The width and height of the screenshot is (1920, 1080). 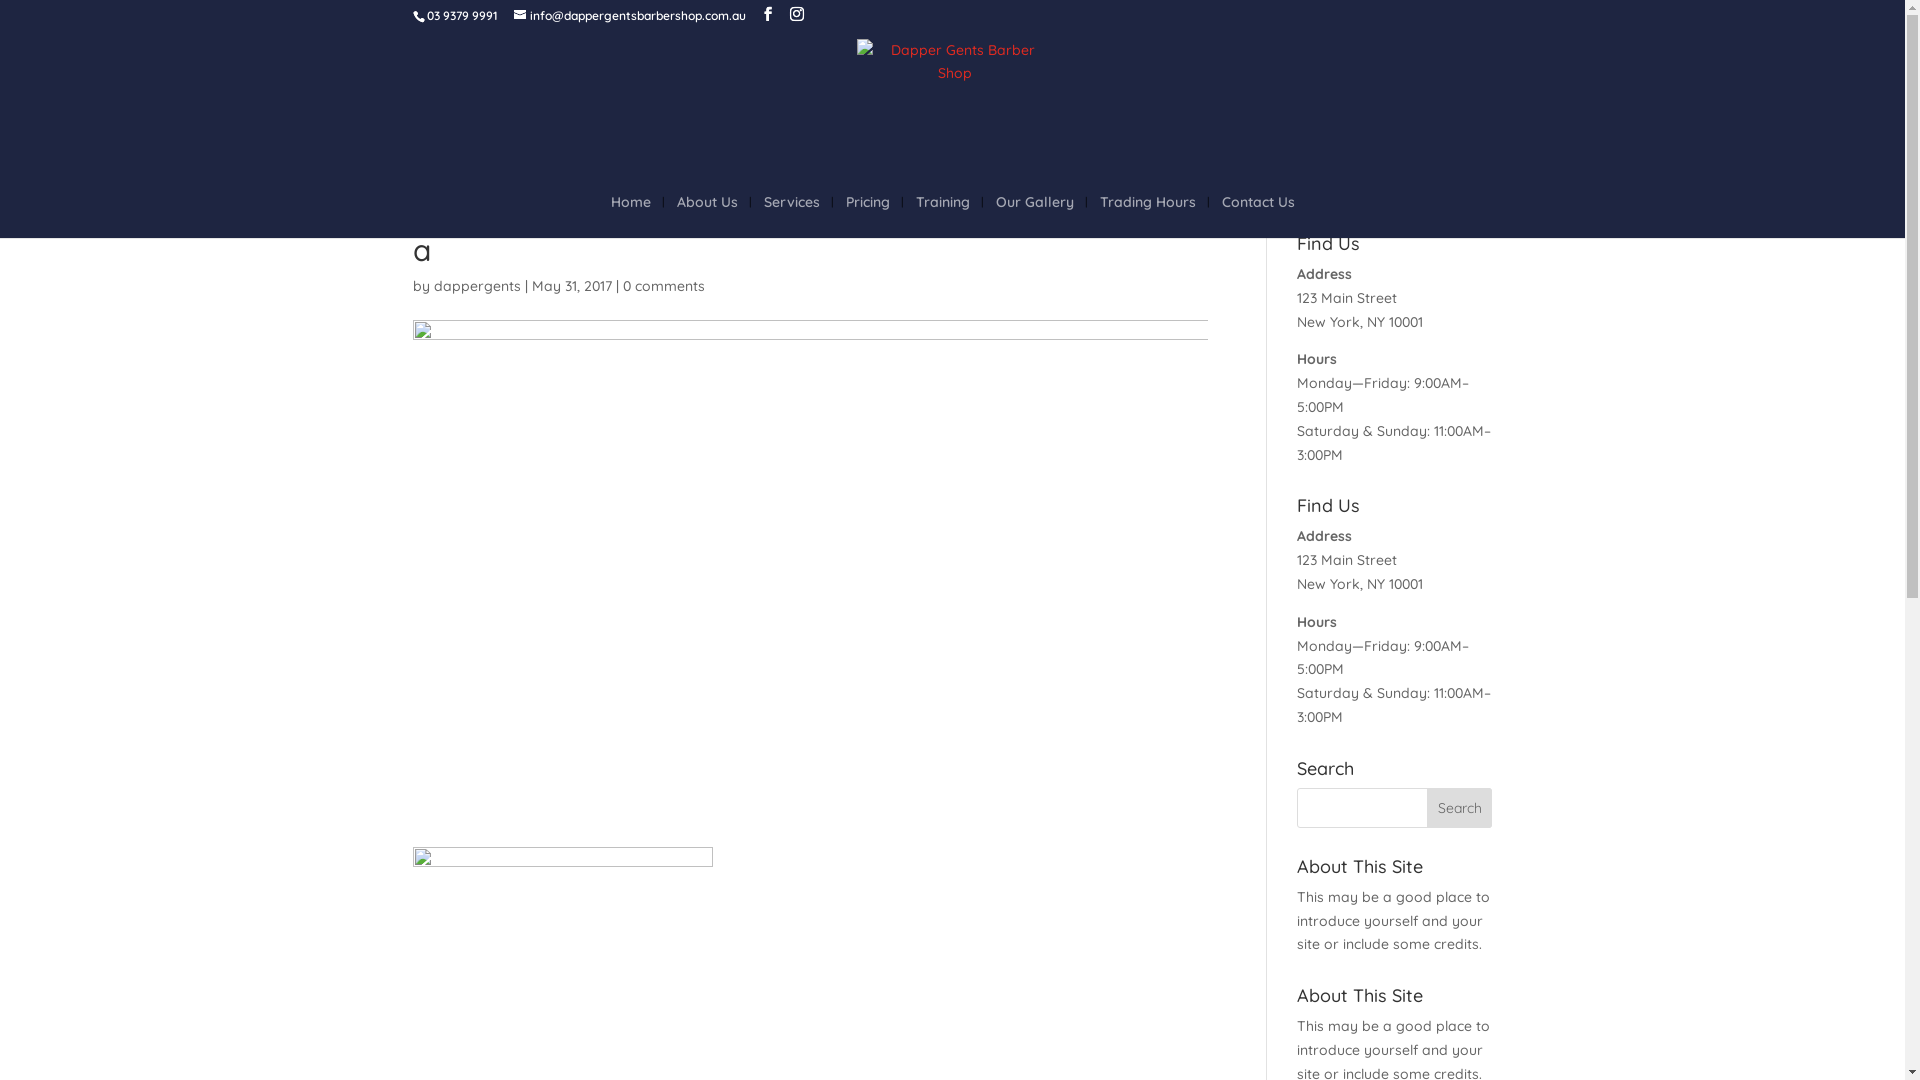 I want to click on Services, so click(x=792, y=216).